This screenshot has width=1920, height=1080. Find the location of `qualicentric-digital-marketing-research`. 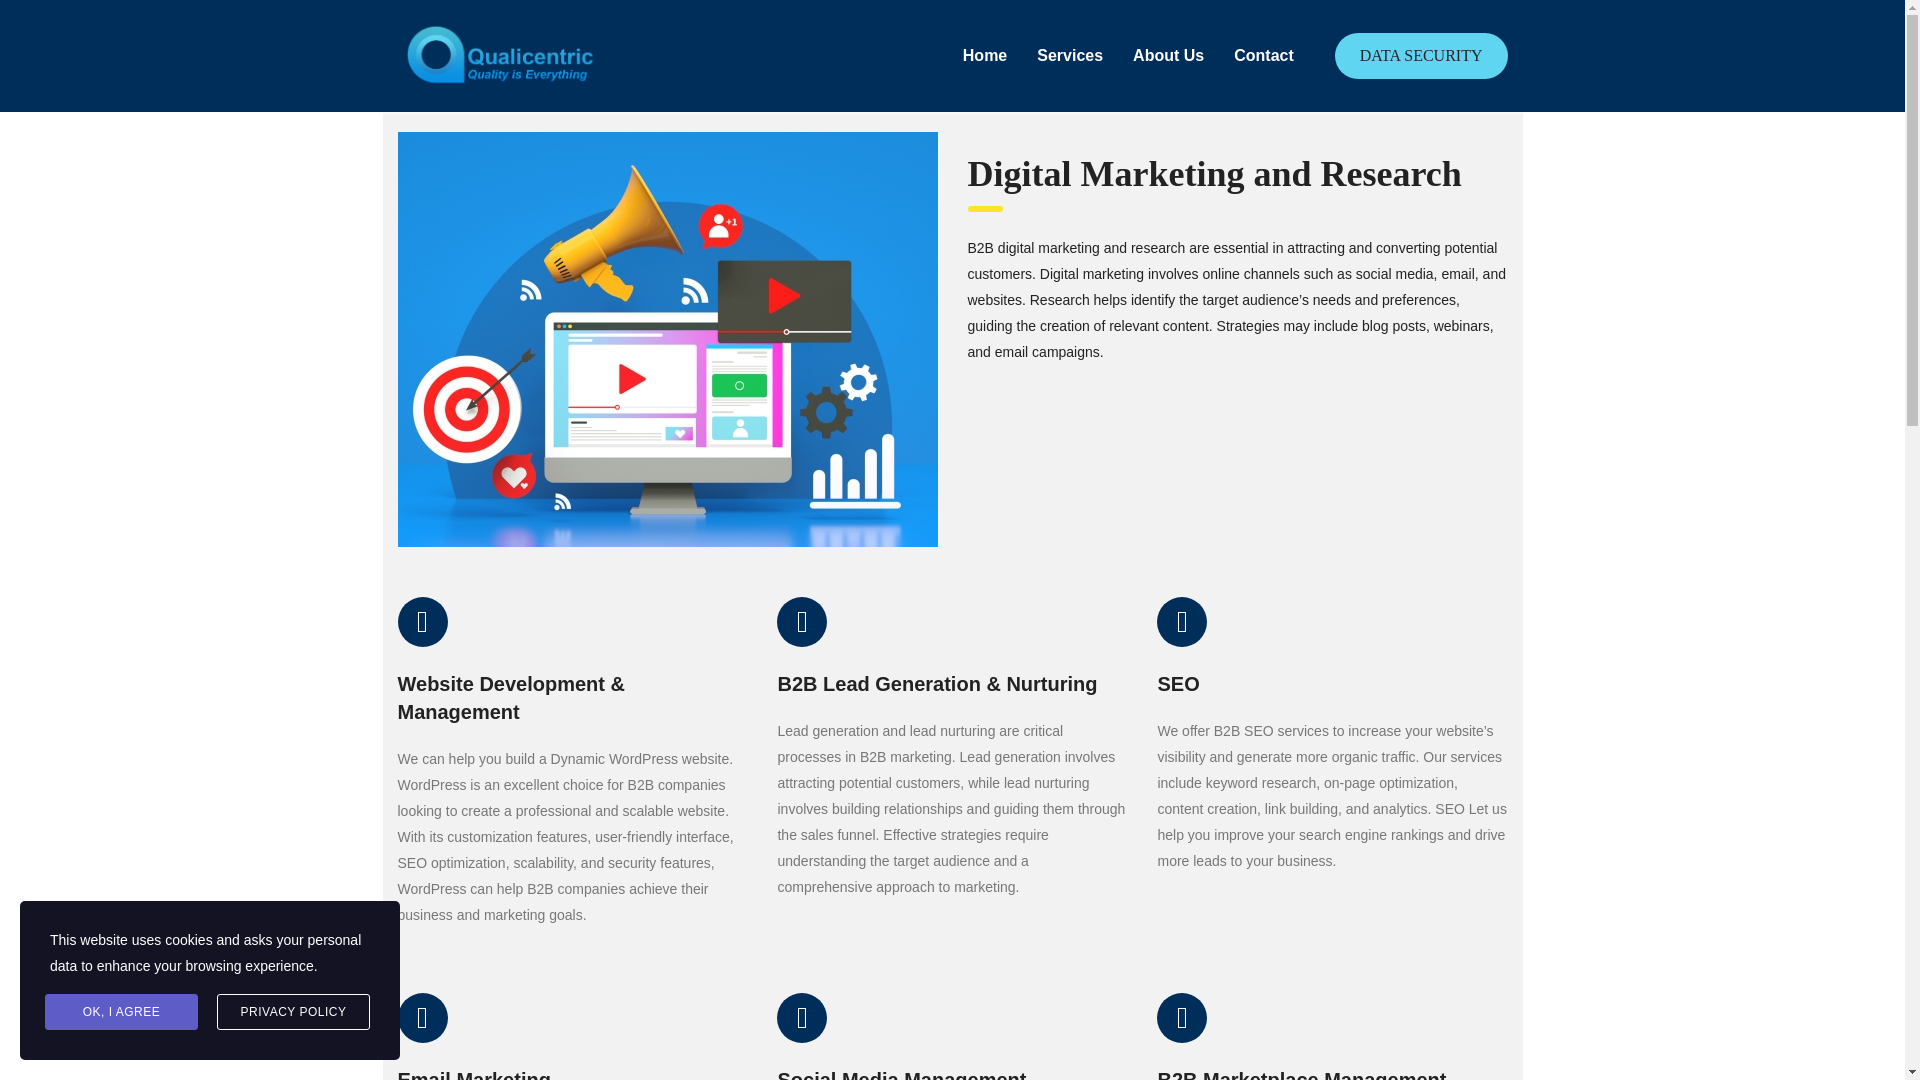

qualicentric-digital-marketing-research is located at coordinates (668, 338).